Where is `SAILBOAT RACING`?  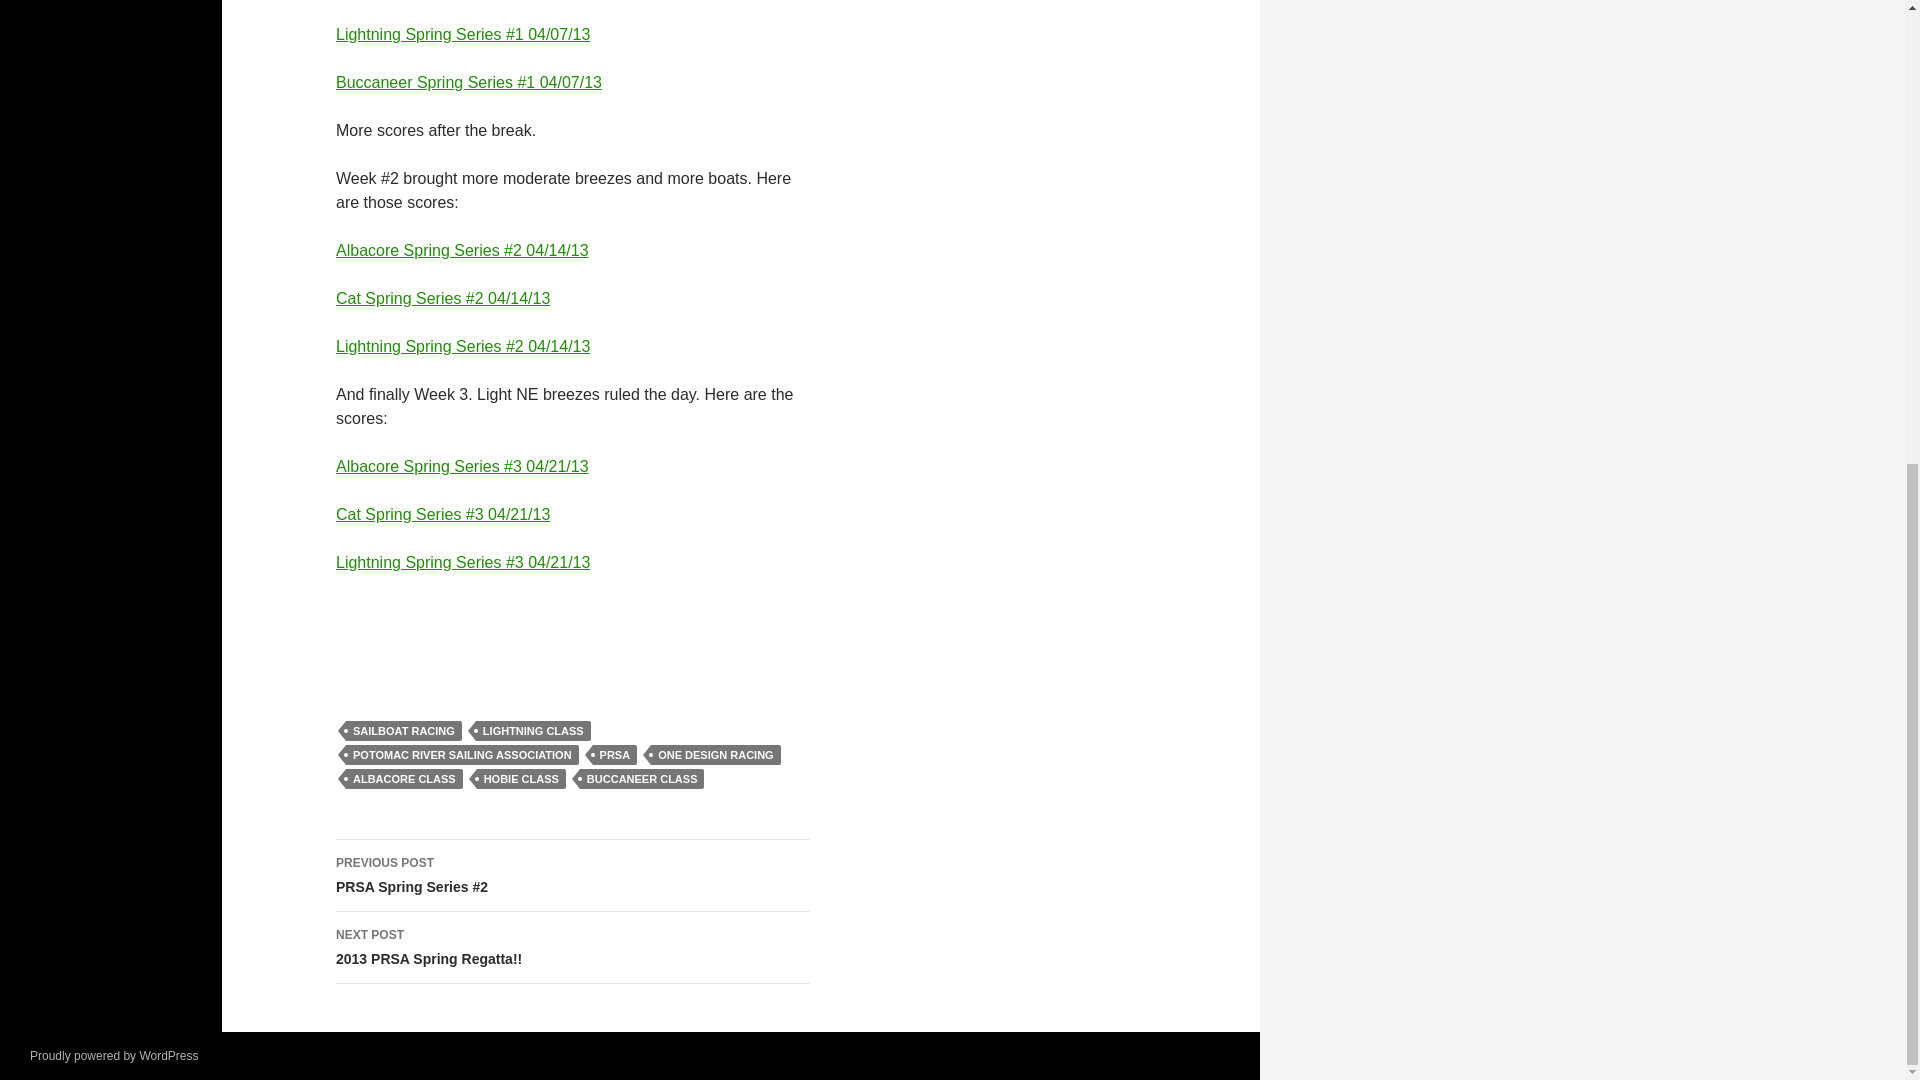 SAILBOAT RACING is located at coordinates (404, 730).